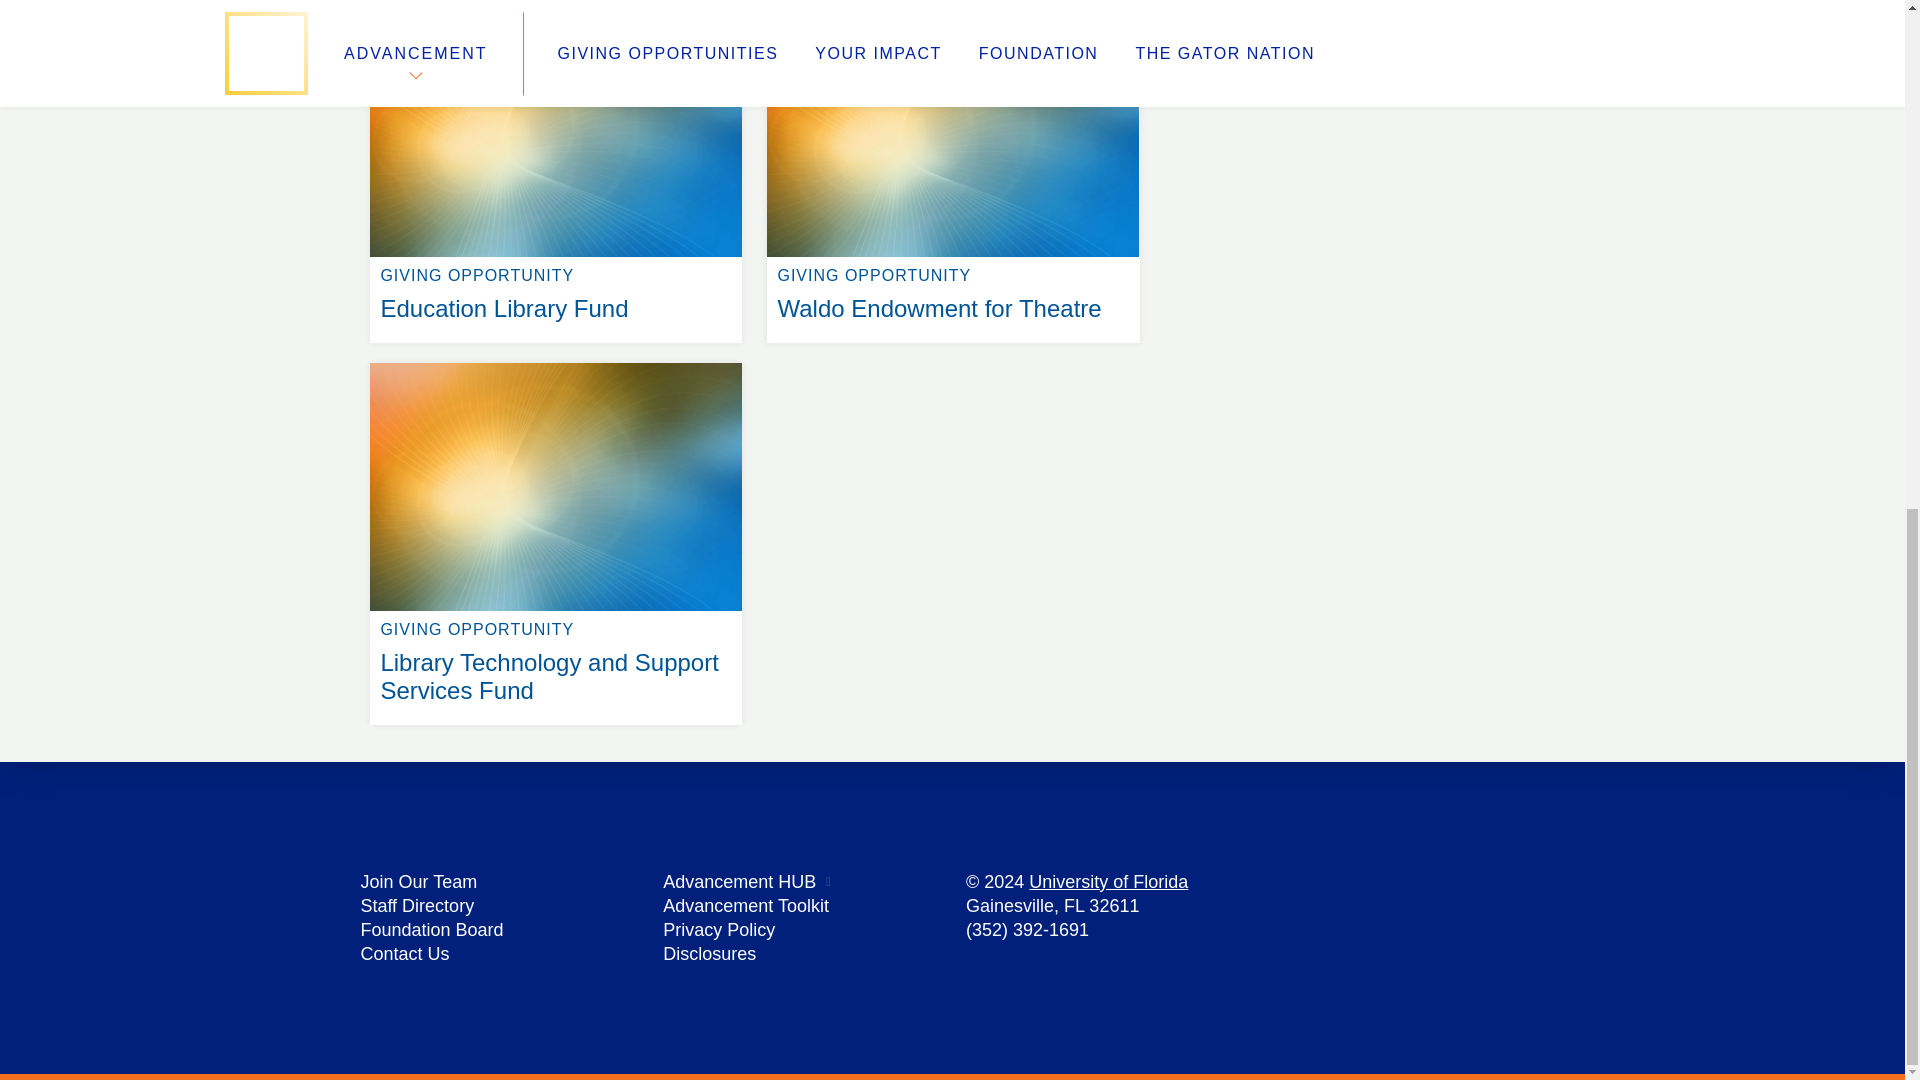 Image resolution: width=1920 pixels, height=1080 pixels. What do you see at coordinates (1108, 882) in the screenshot?
I see `Advancement HUB` at bounding box center [1108, 882].